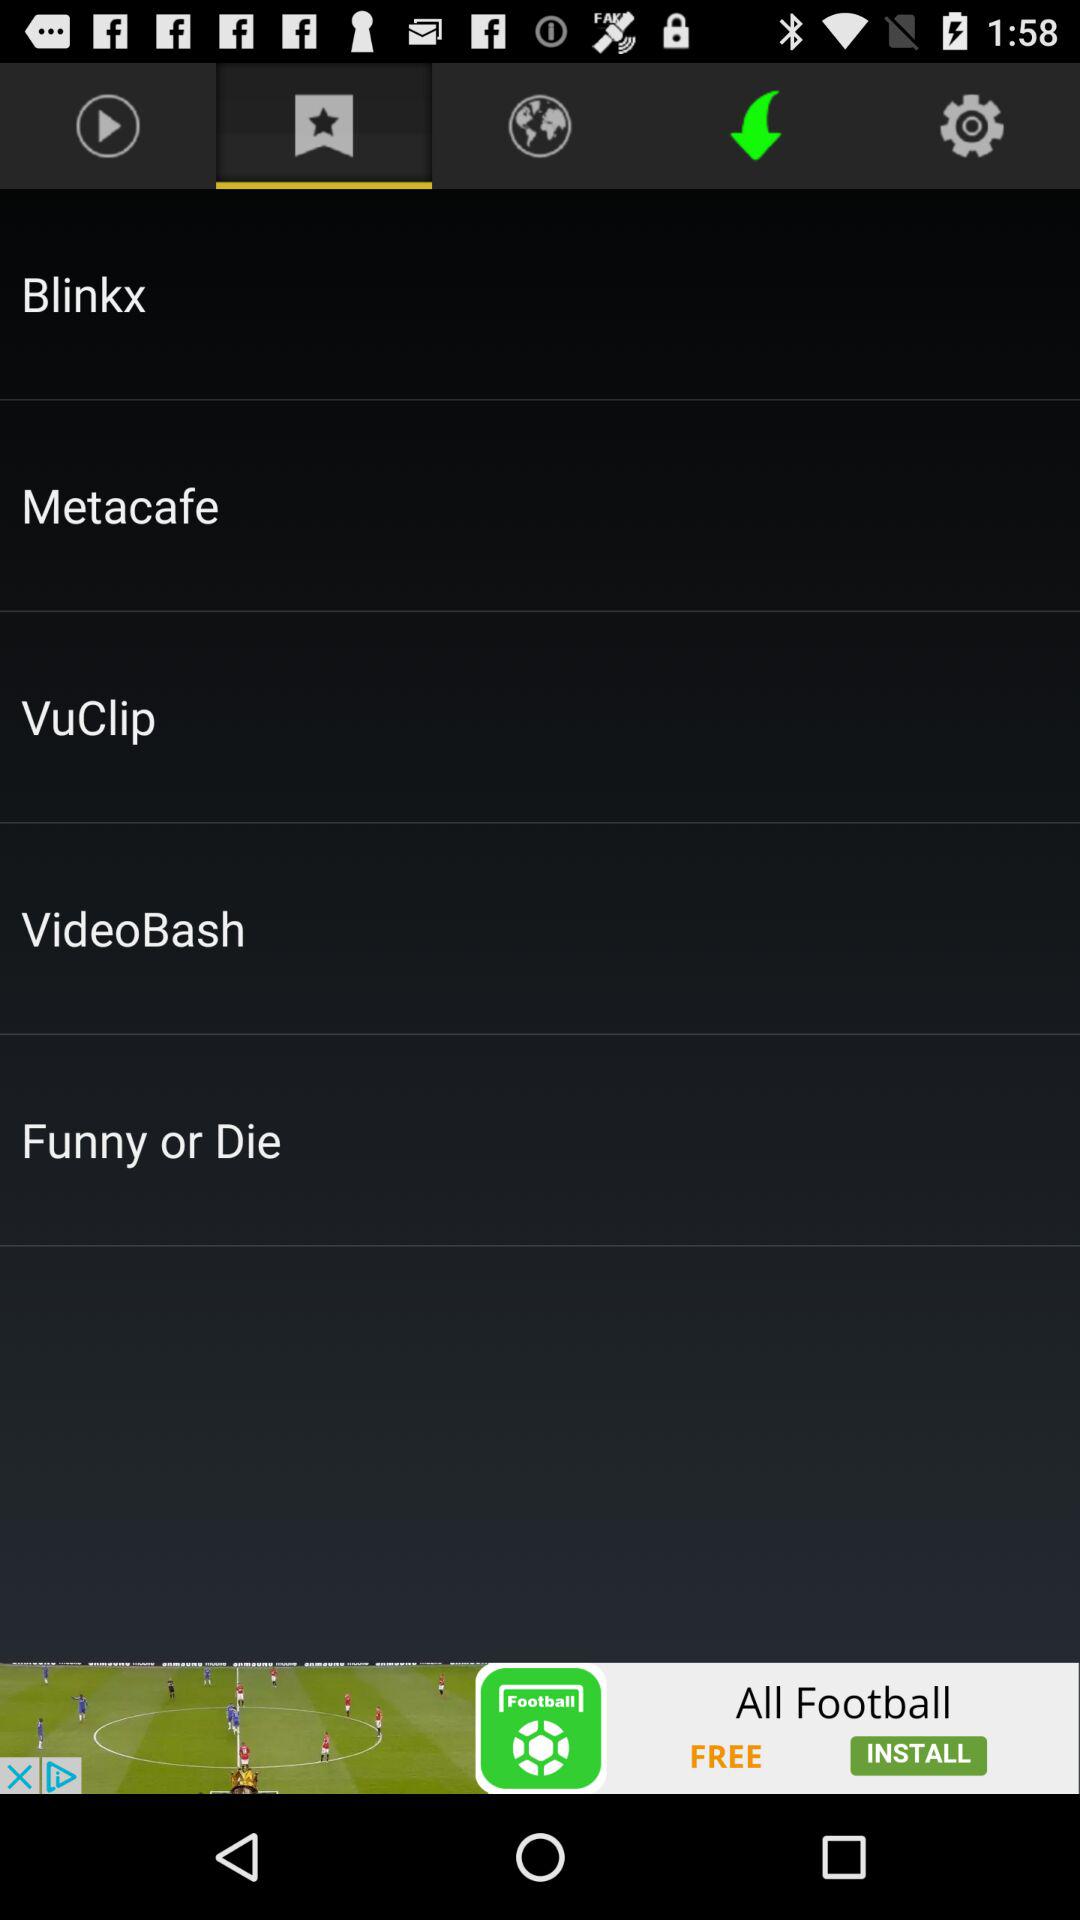 This screenshot has width=1080, height=1920. What do you see at coordinates (540, 1728) in the screenshot?
I see `advertisement` at bounding box center [540, 1728].